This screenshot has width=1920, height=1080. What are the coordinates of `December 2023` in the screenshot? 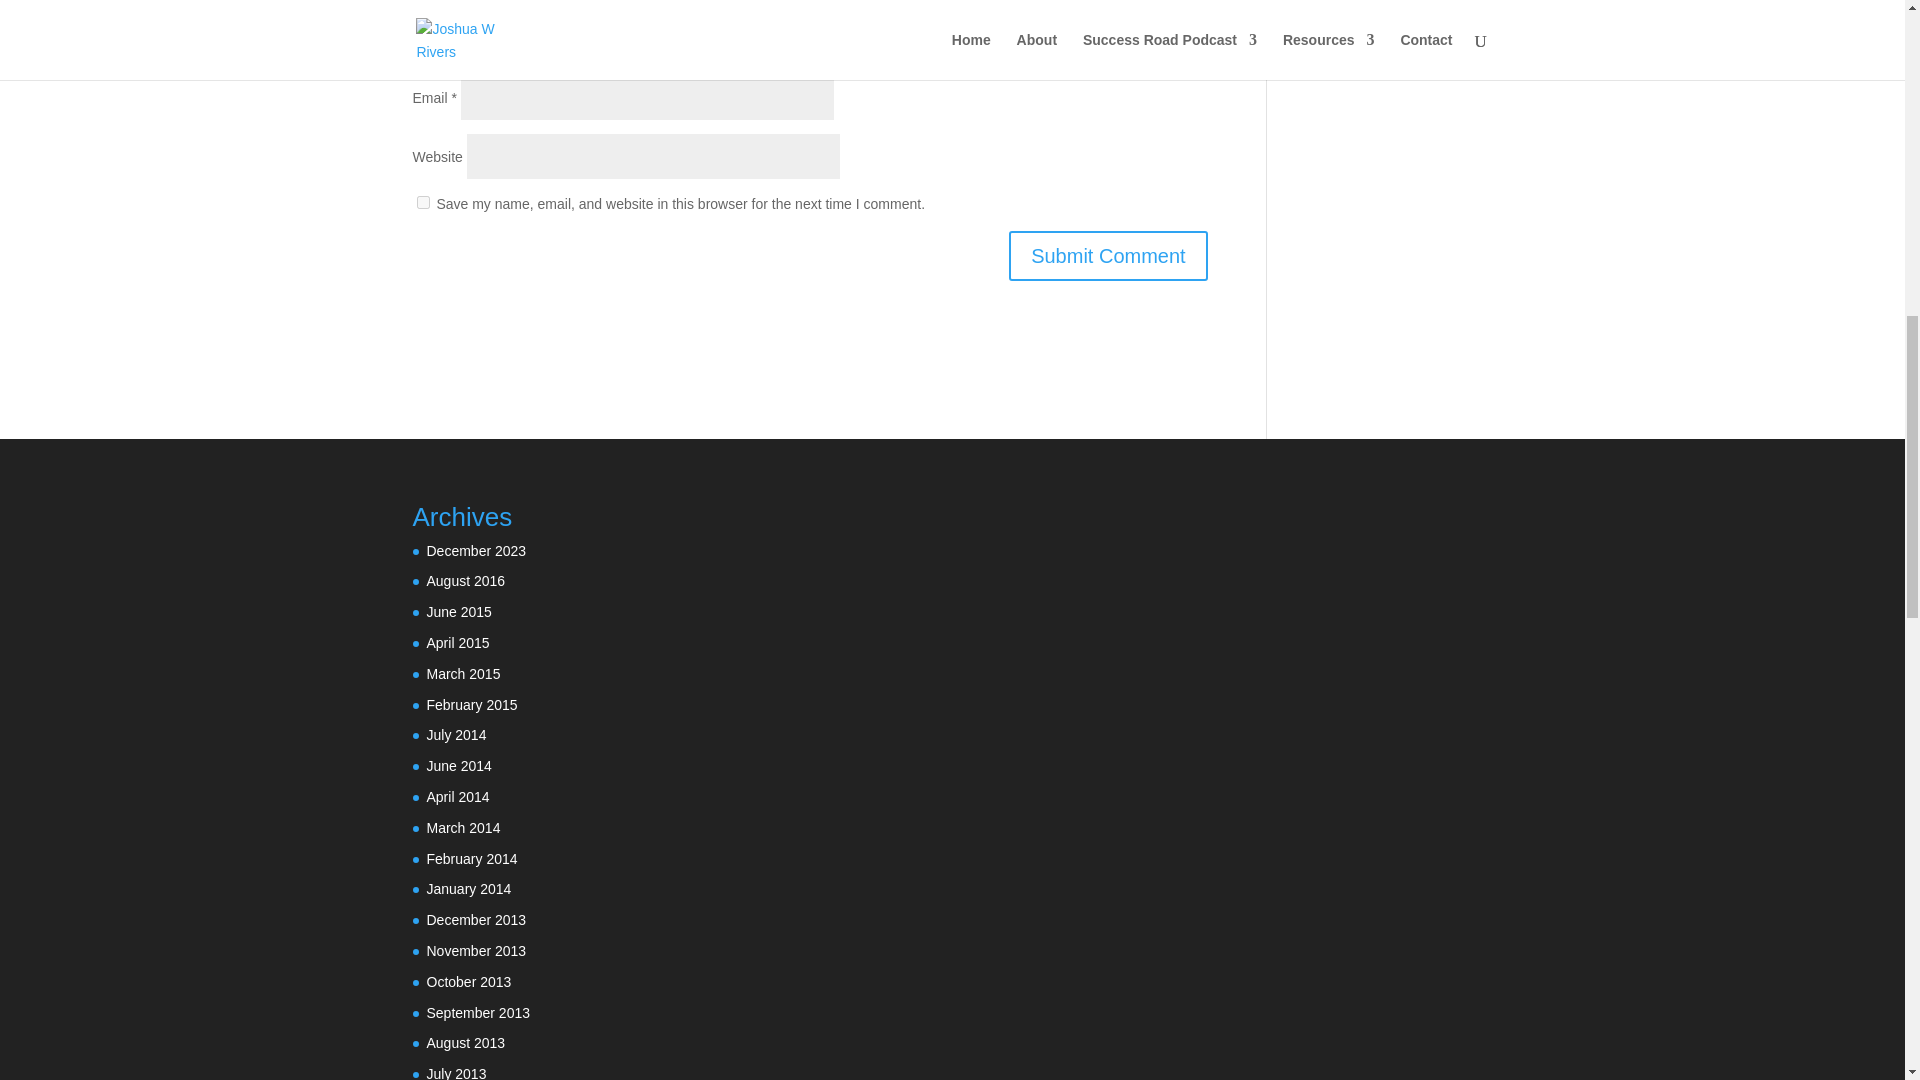 It's located at (476, 551).